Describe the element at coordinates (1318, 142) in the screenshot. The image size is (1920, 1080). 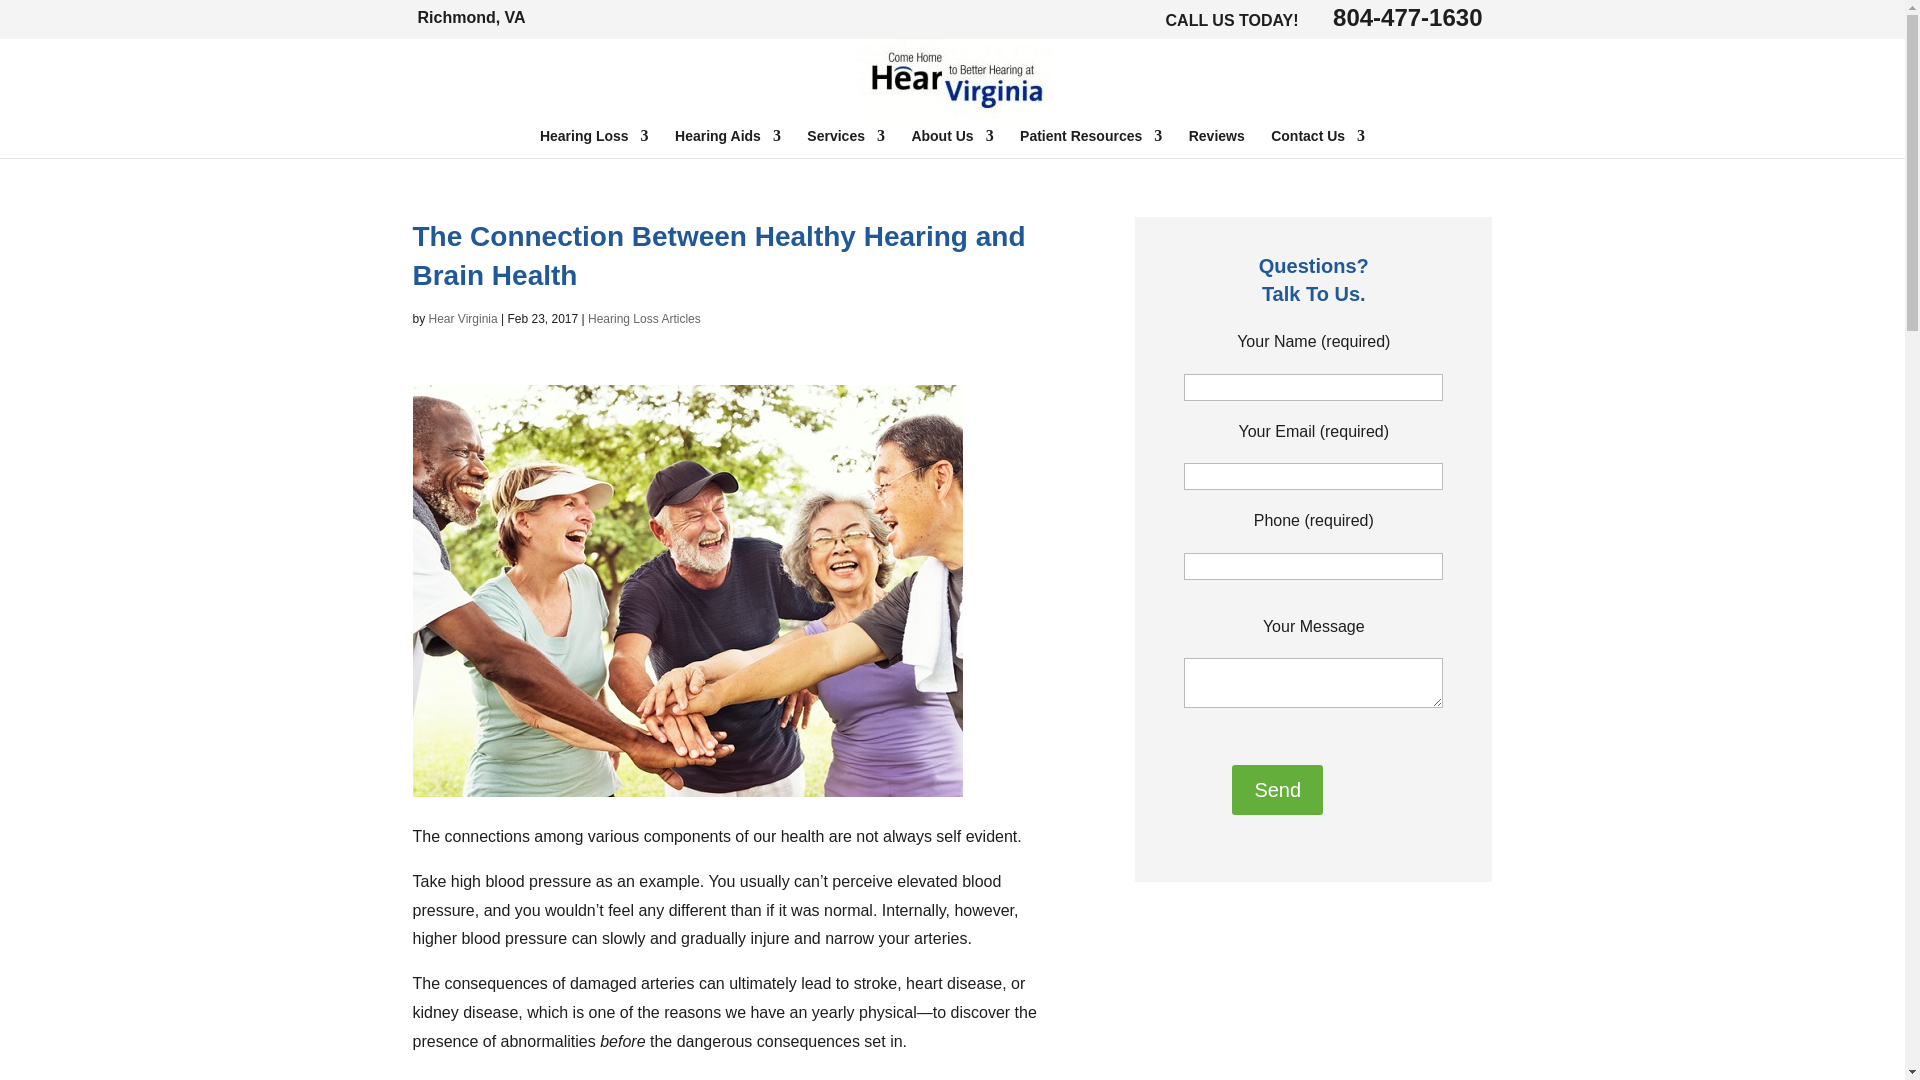
I see `Contact Us` at that location.